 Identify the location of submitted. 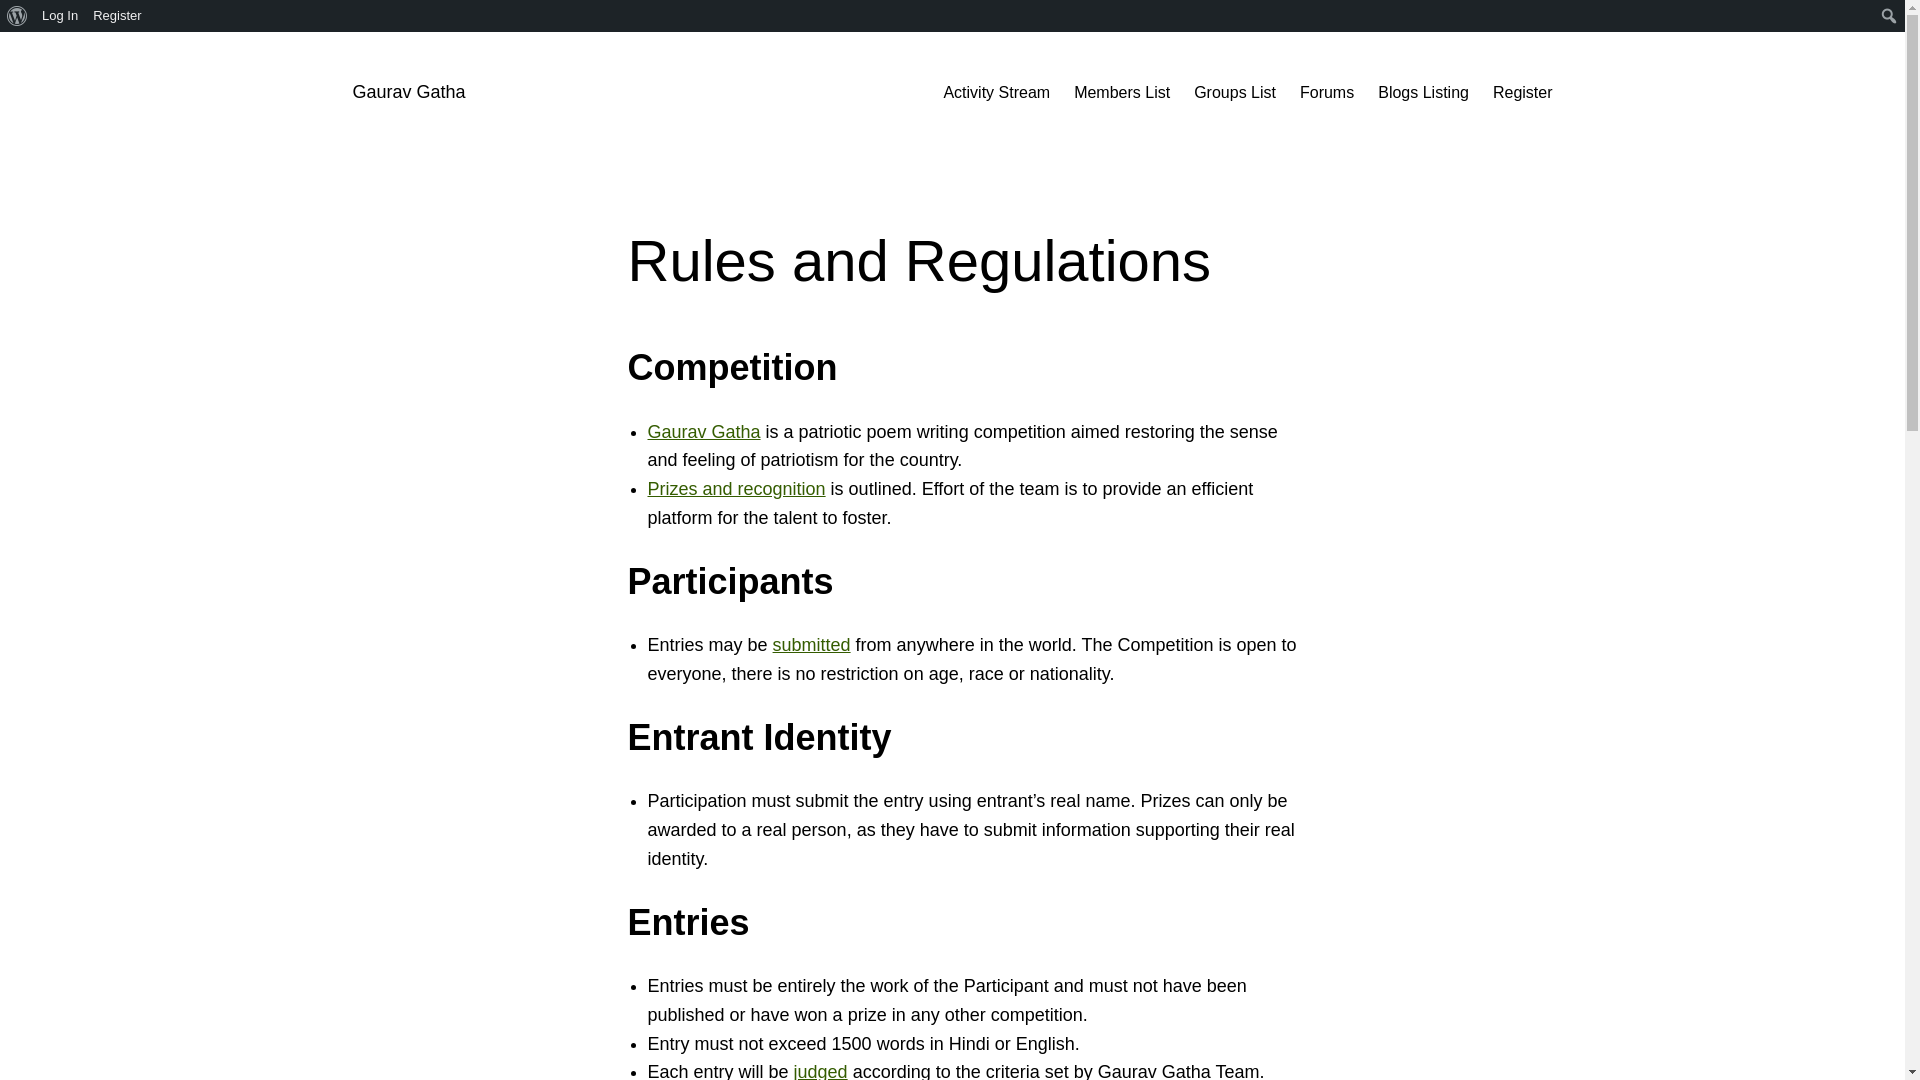
(812, 644).